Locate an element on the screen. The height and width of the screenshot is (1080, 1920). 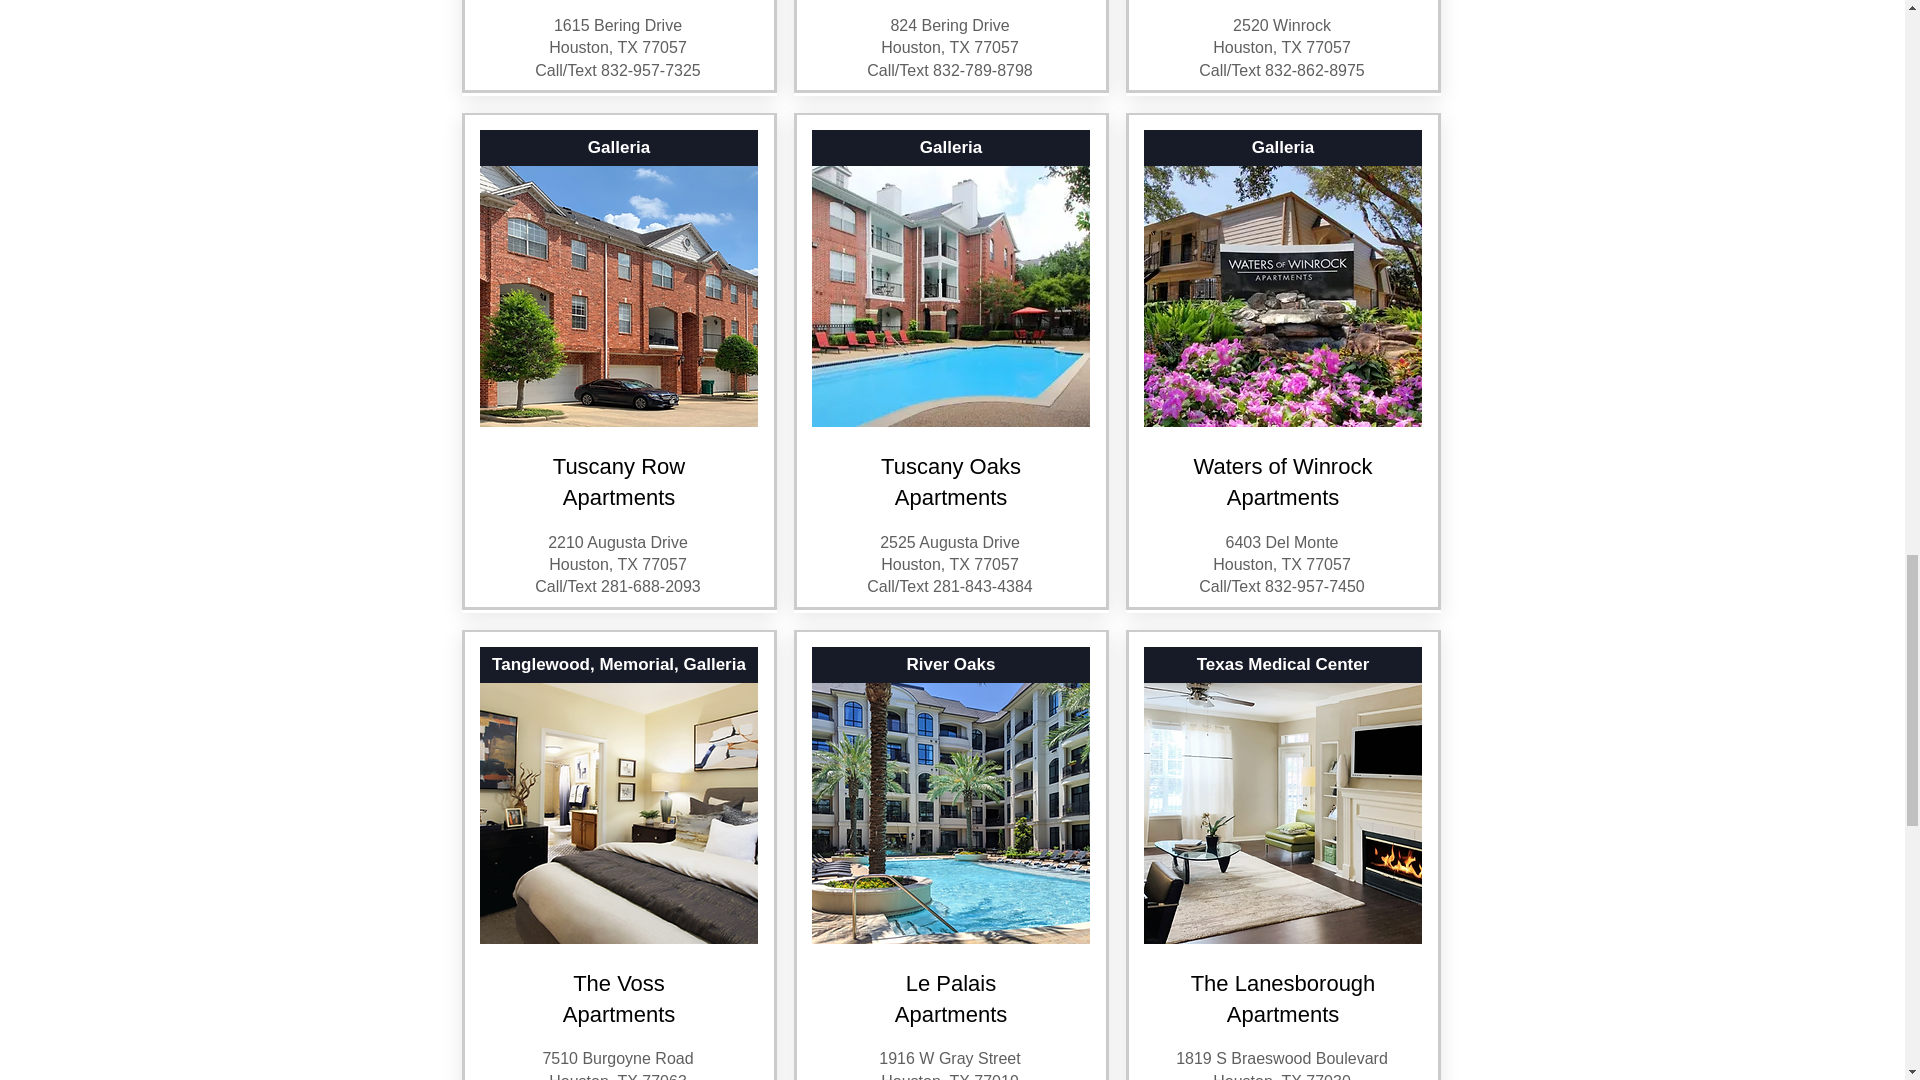
LNB.png is located at coordinates (1283, 812).